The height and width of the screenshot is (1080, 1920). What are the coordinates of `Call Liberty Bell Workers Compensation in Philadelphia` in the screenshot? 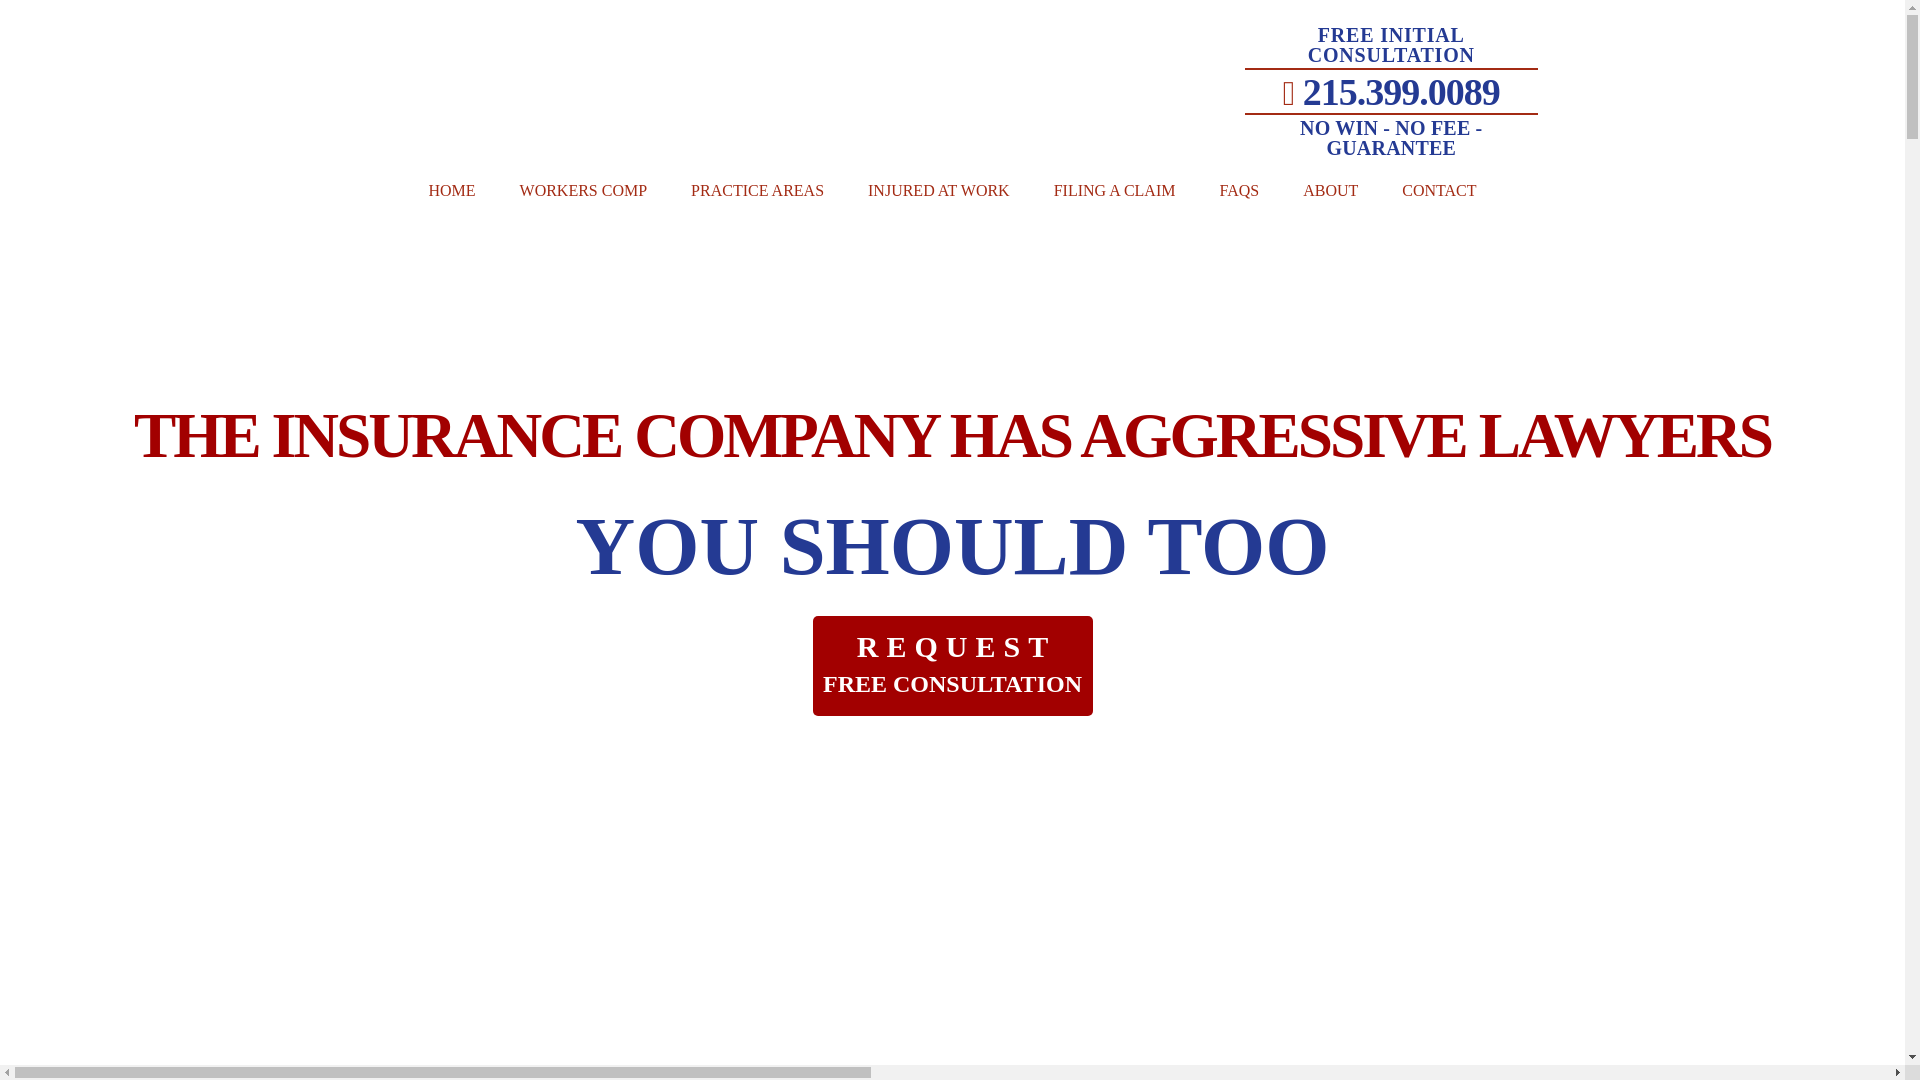 It's located at (1390, 92).